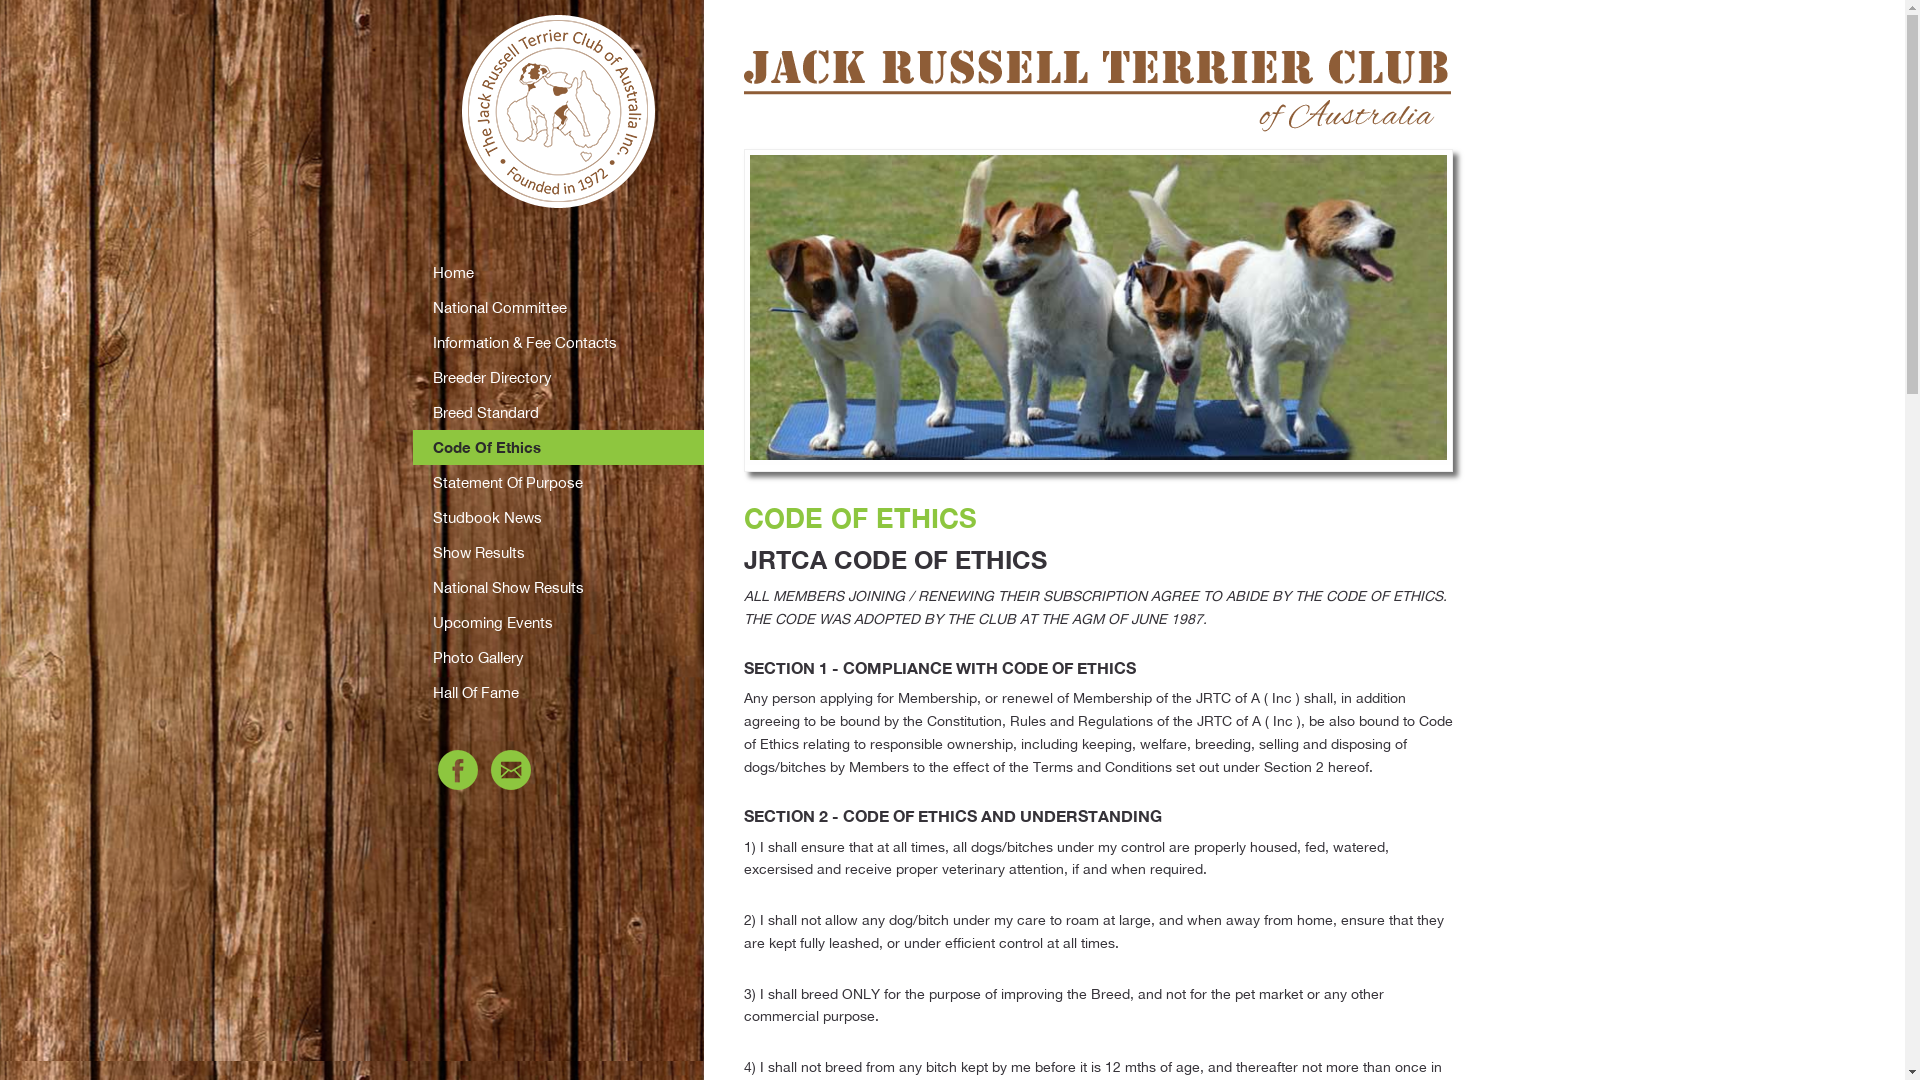  Describe the element at coordinates (558, 622) in the screenshot. I see `Upcoming Events` at that location.